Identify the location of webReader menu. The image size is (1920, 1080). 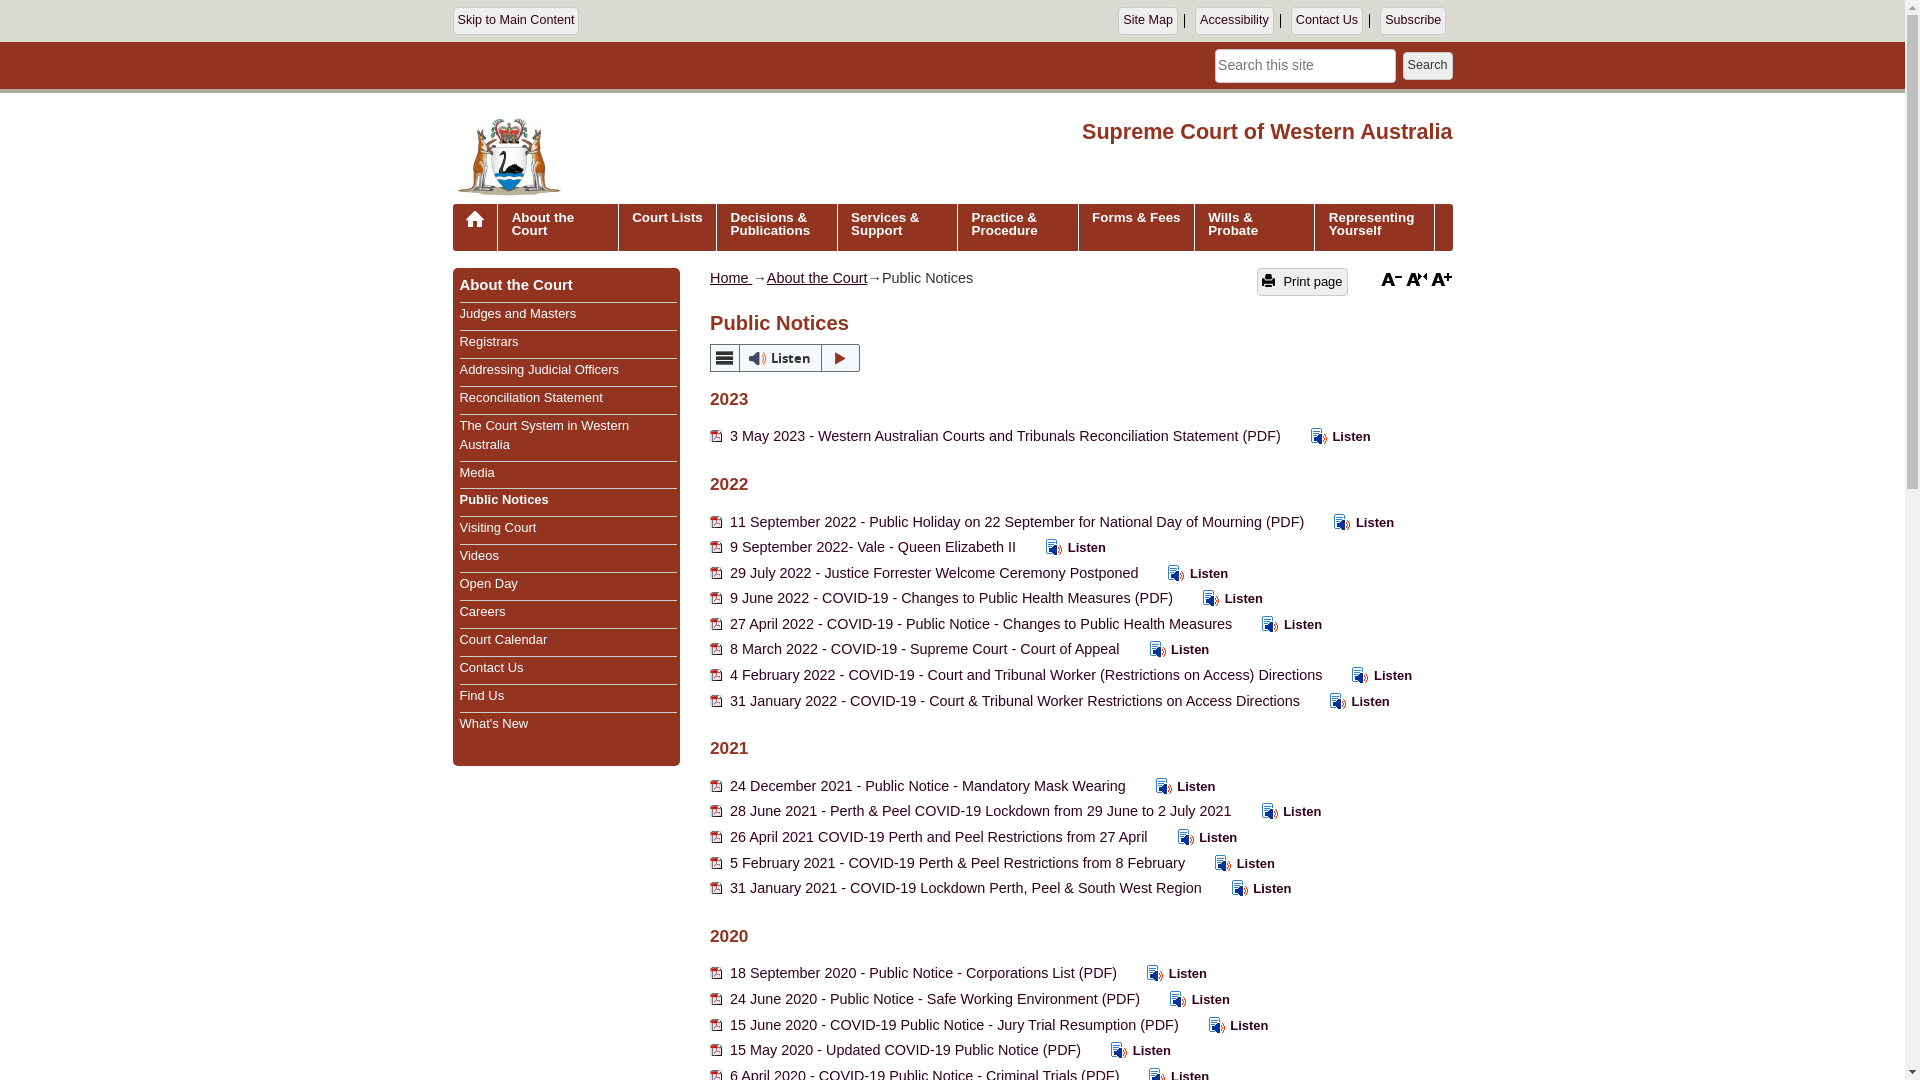
(725, 358).